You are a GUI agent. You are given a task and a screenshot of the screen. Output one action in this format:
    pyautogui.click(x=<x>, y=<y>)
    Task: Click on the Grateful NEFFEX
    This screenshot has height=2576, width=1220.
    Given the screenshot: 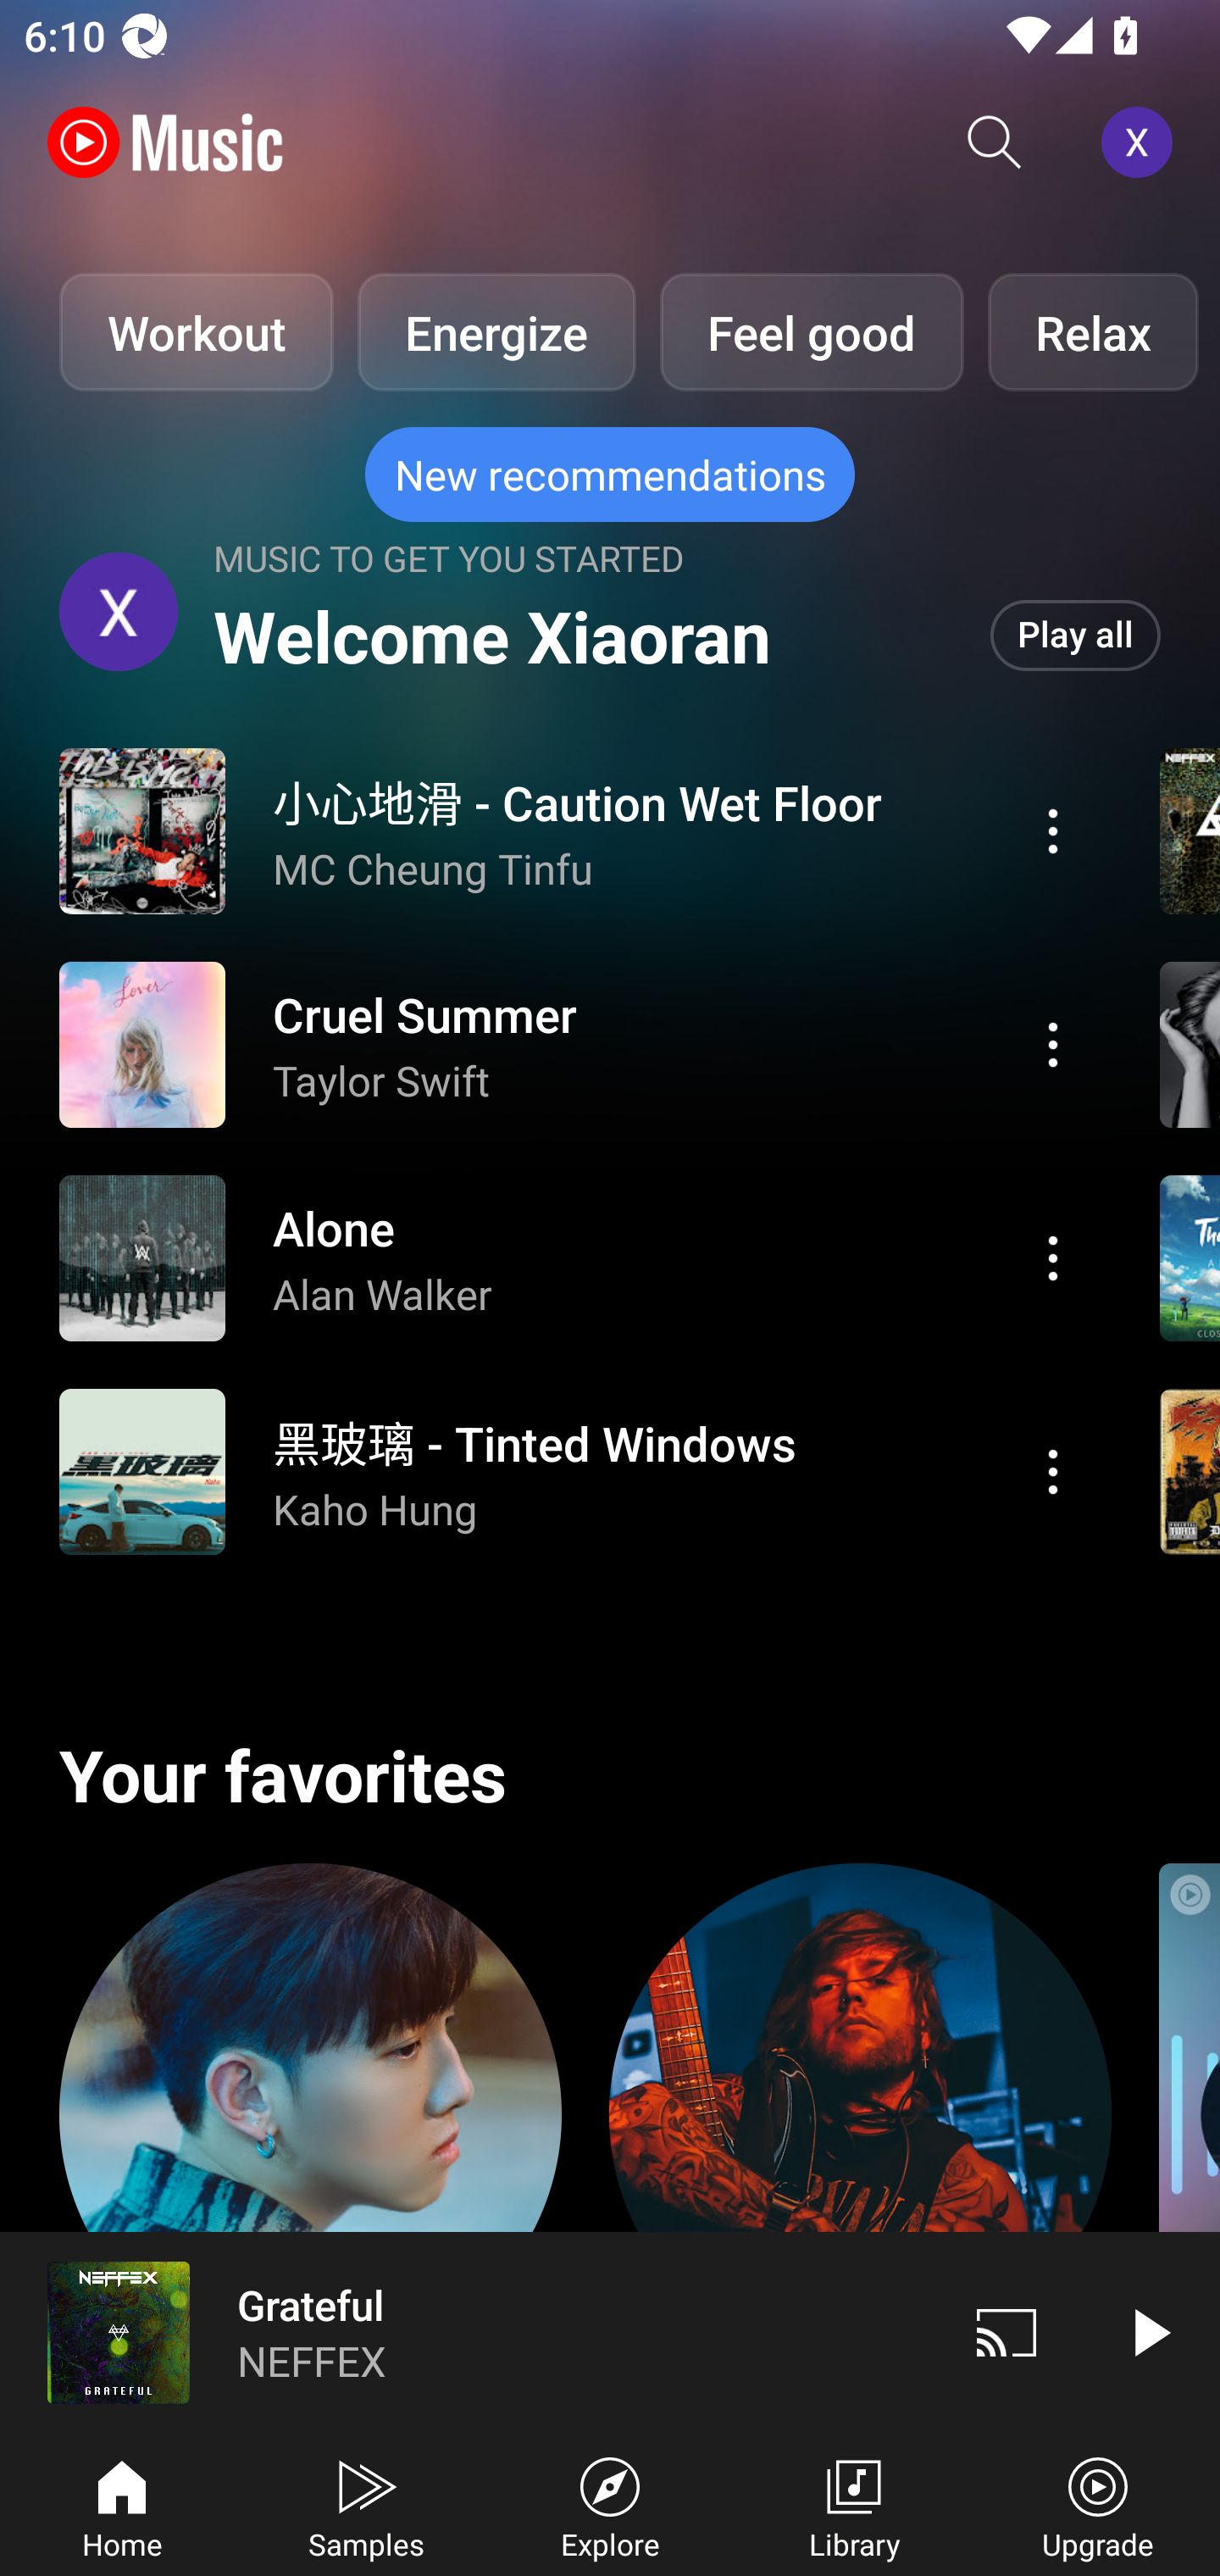 What is the action you would take?
    pyautogui.click(x=468, y=2332)
    